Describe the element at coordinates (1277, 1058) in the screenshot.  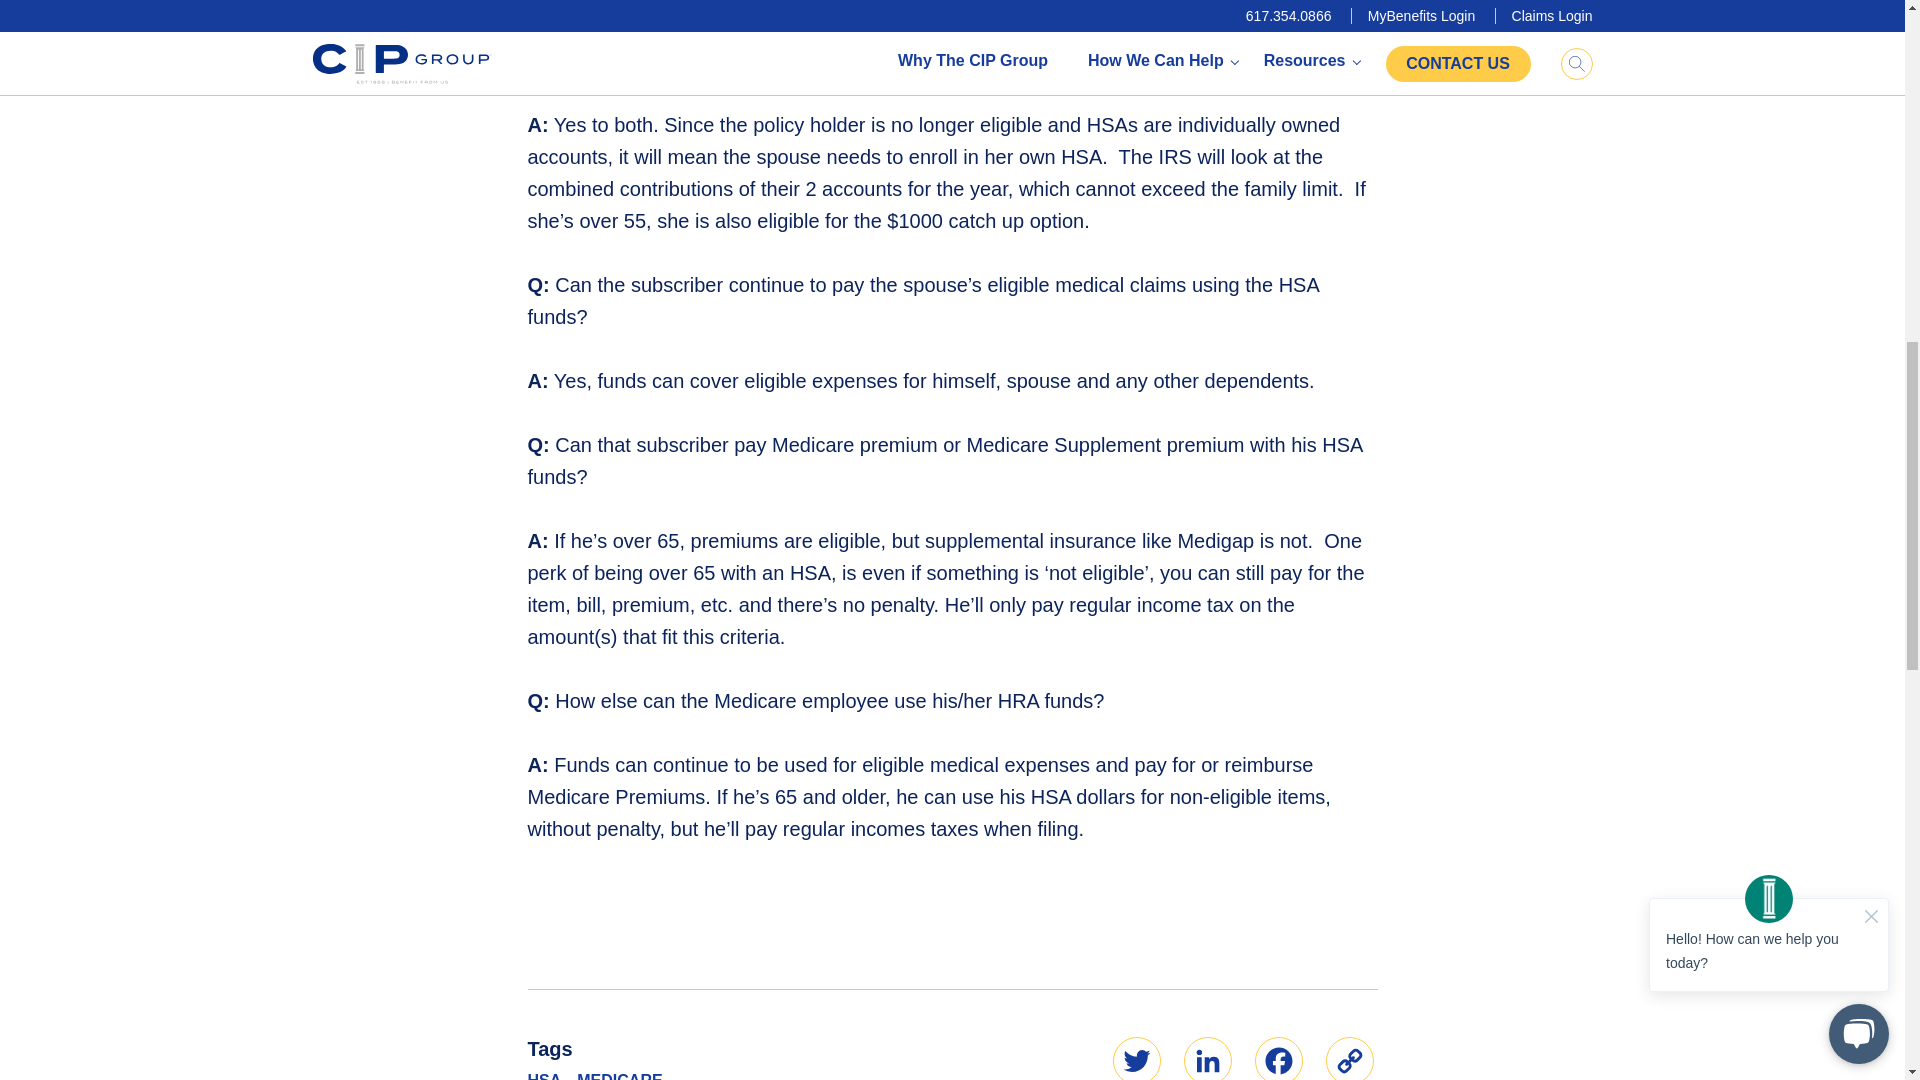
I see `Facebook` at that location.